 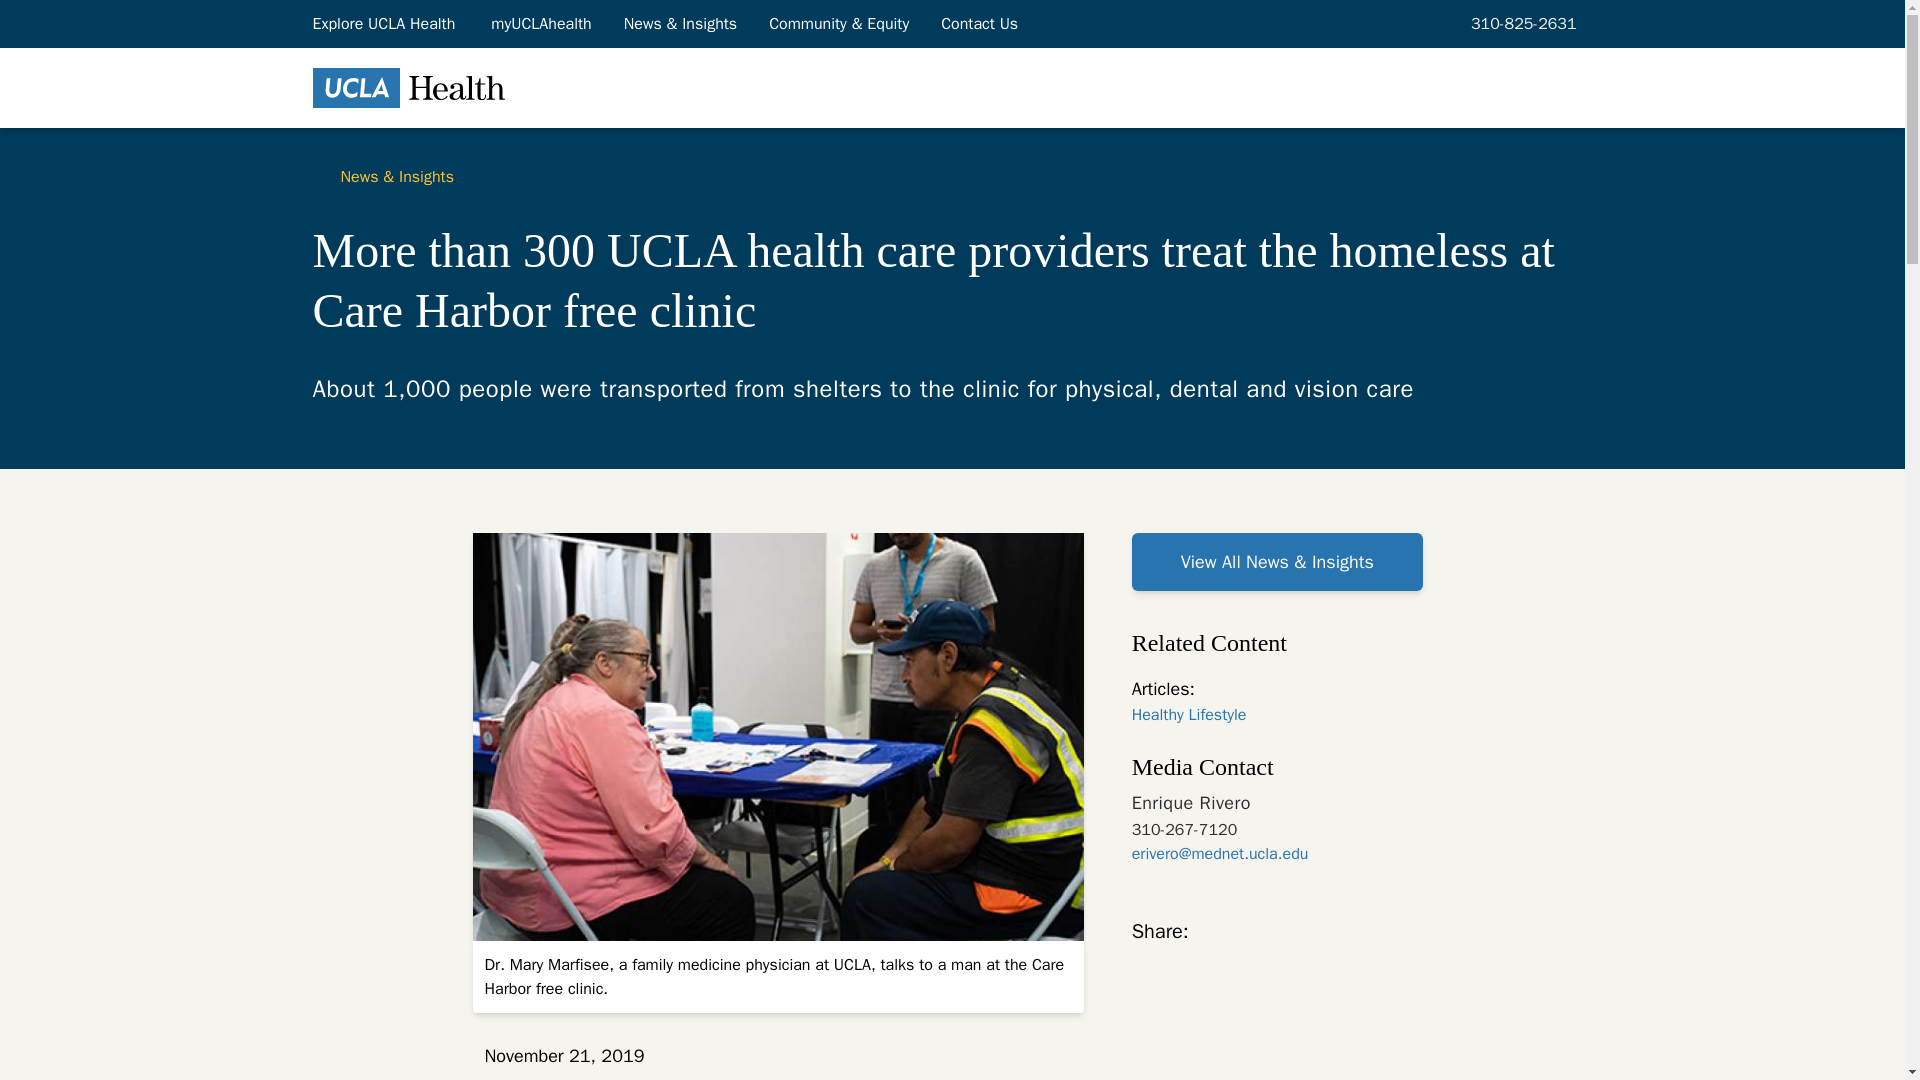 What do you see at coordinates (384, 23) in the screenshot?
I see `Explore UCLA Health` at bounding box center [384, 23].